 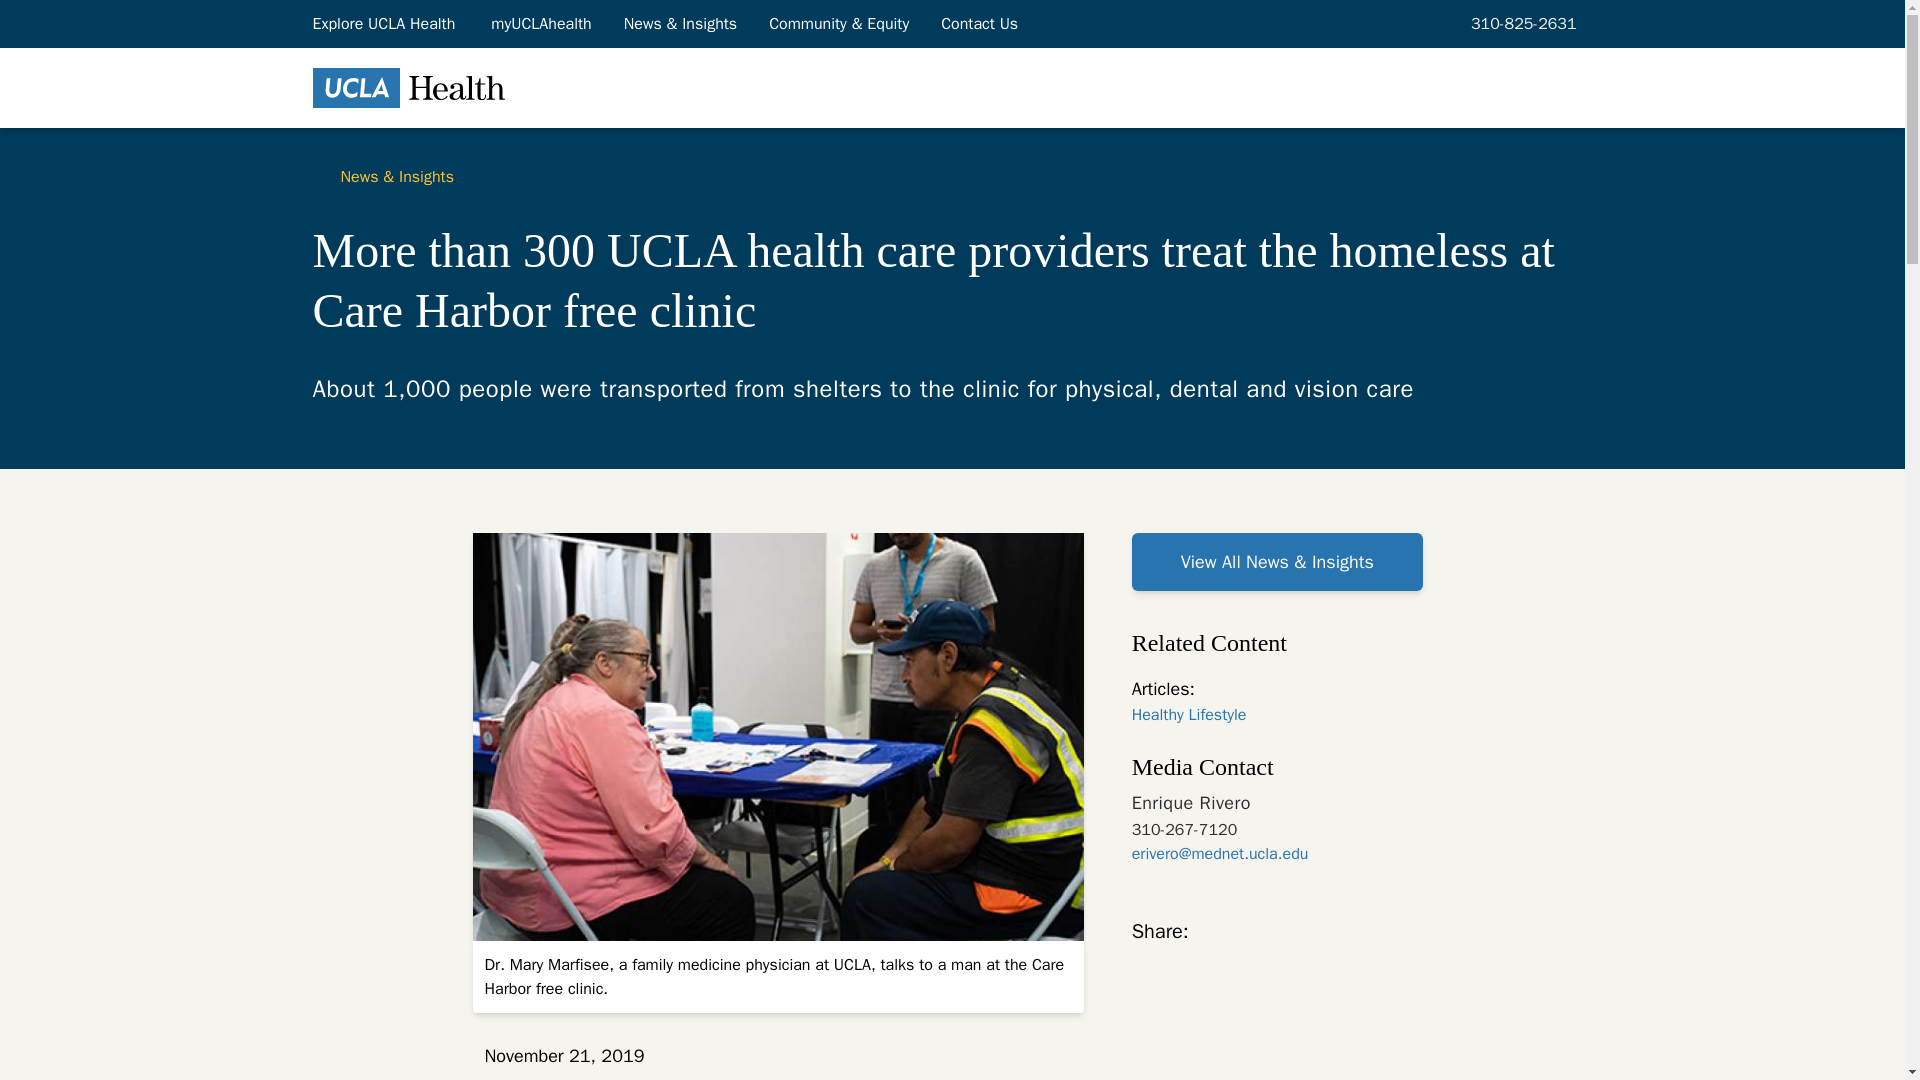 What do you see at coordinates (384, 23) in the screenshot?
I see `Explore UCLA Health` at bounding box center [384, 23].